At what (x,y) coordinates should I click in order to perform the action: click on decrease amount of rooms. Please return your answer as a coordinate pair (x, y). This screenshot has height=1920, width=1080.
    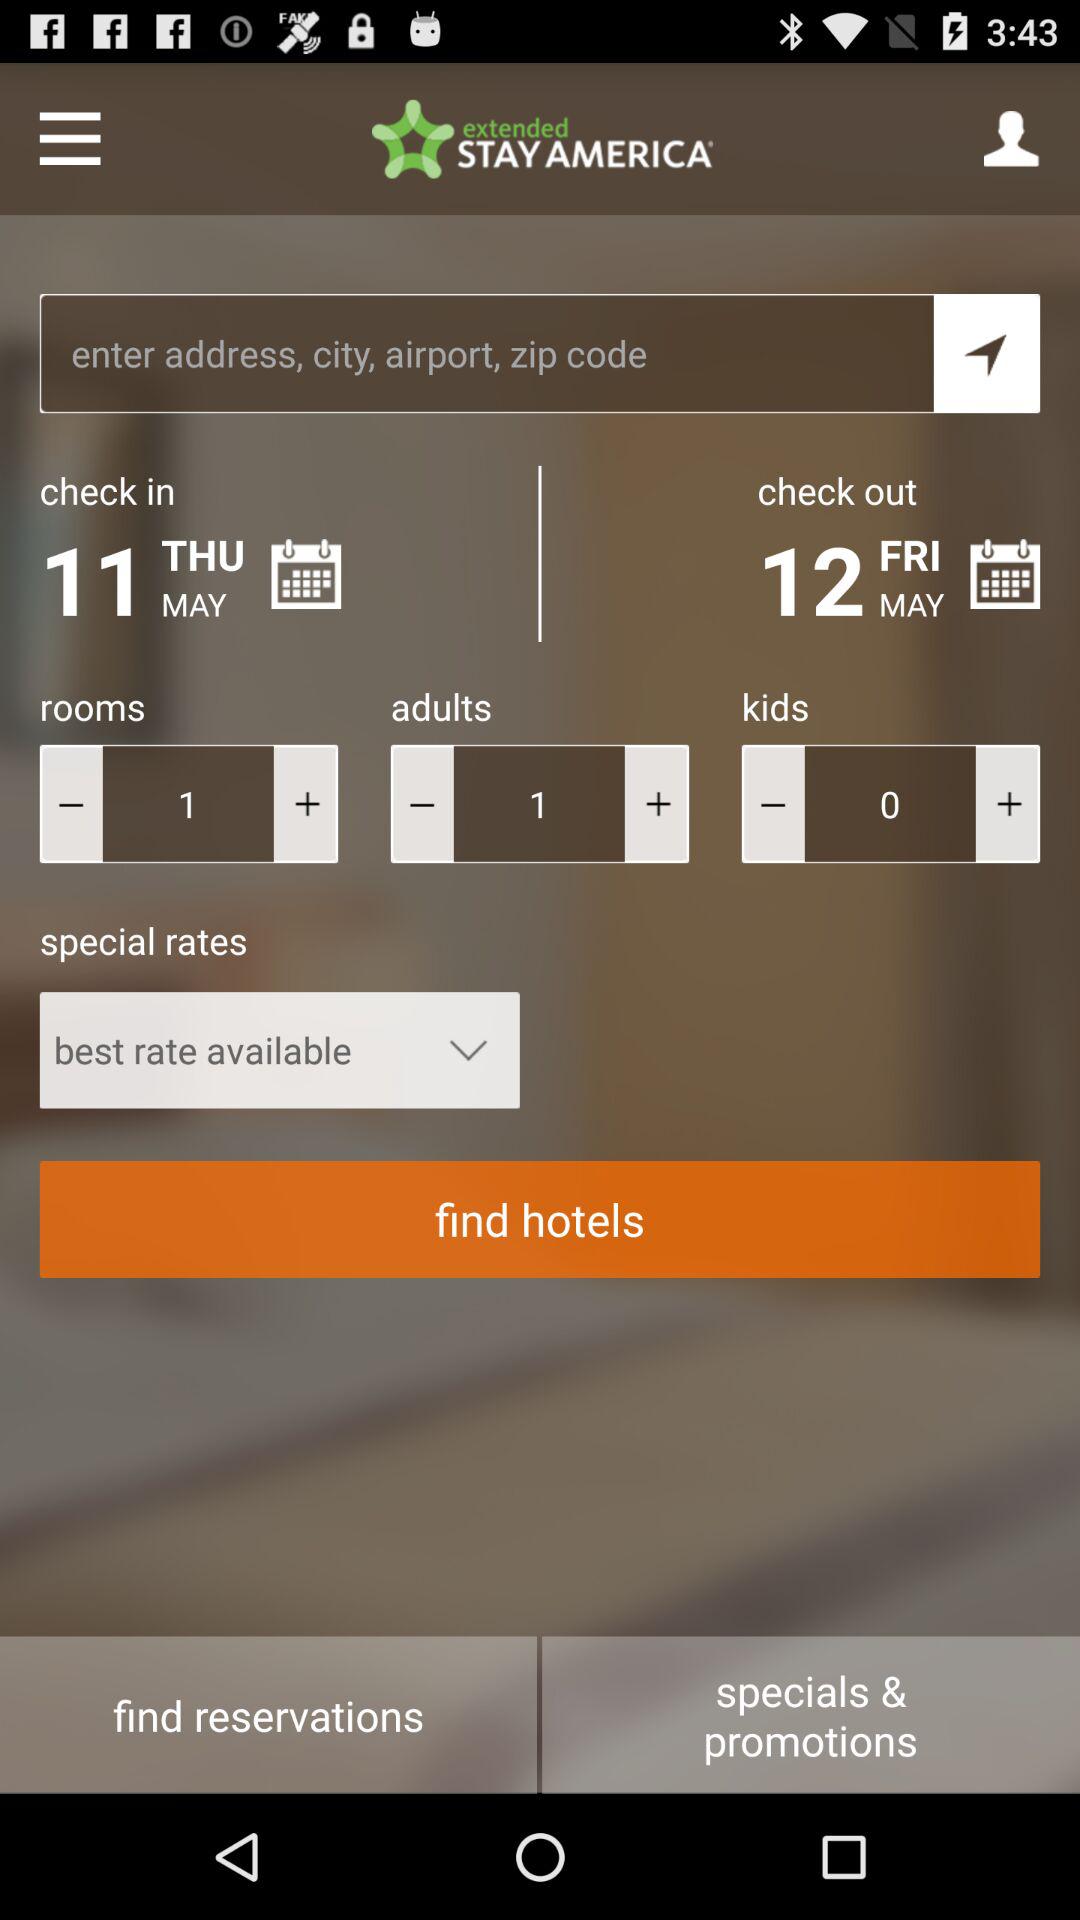
    Looking at the image, I should click on (70, 804).